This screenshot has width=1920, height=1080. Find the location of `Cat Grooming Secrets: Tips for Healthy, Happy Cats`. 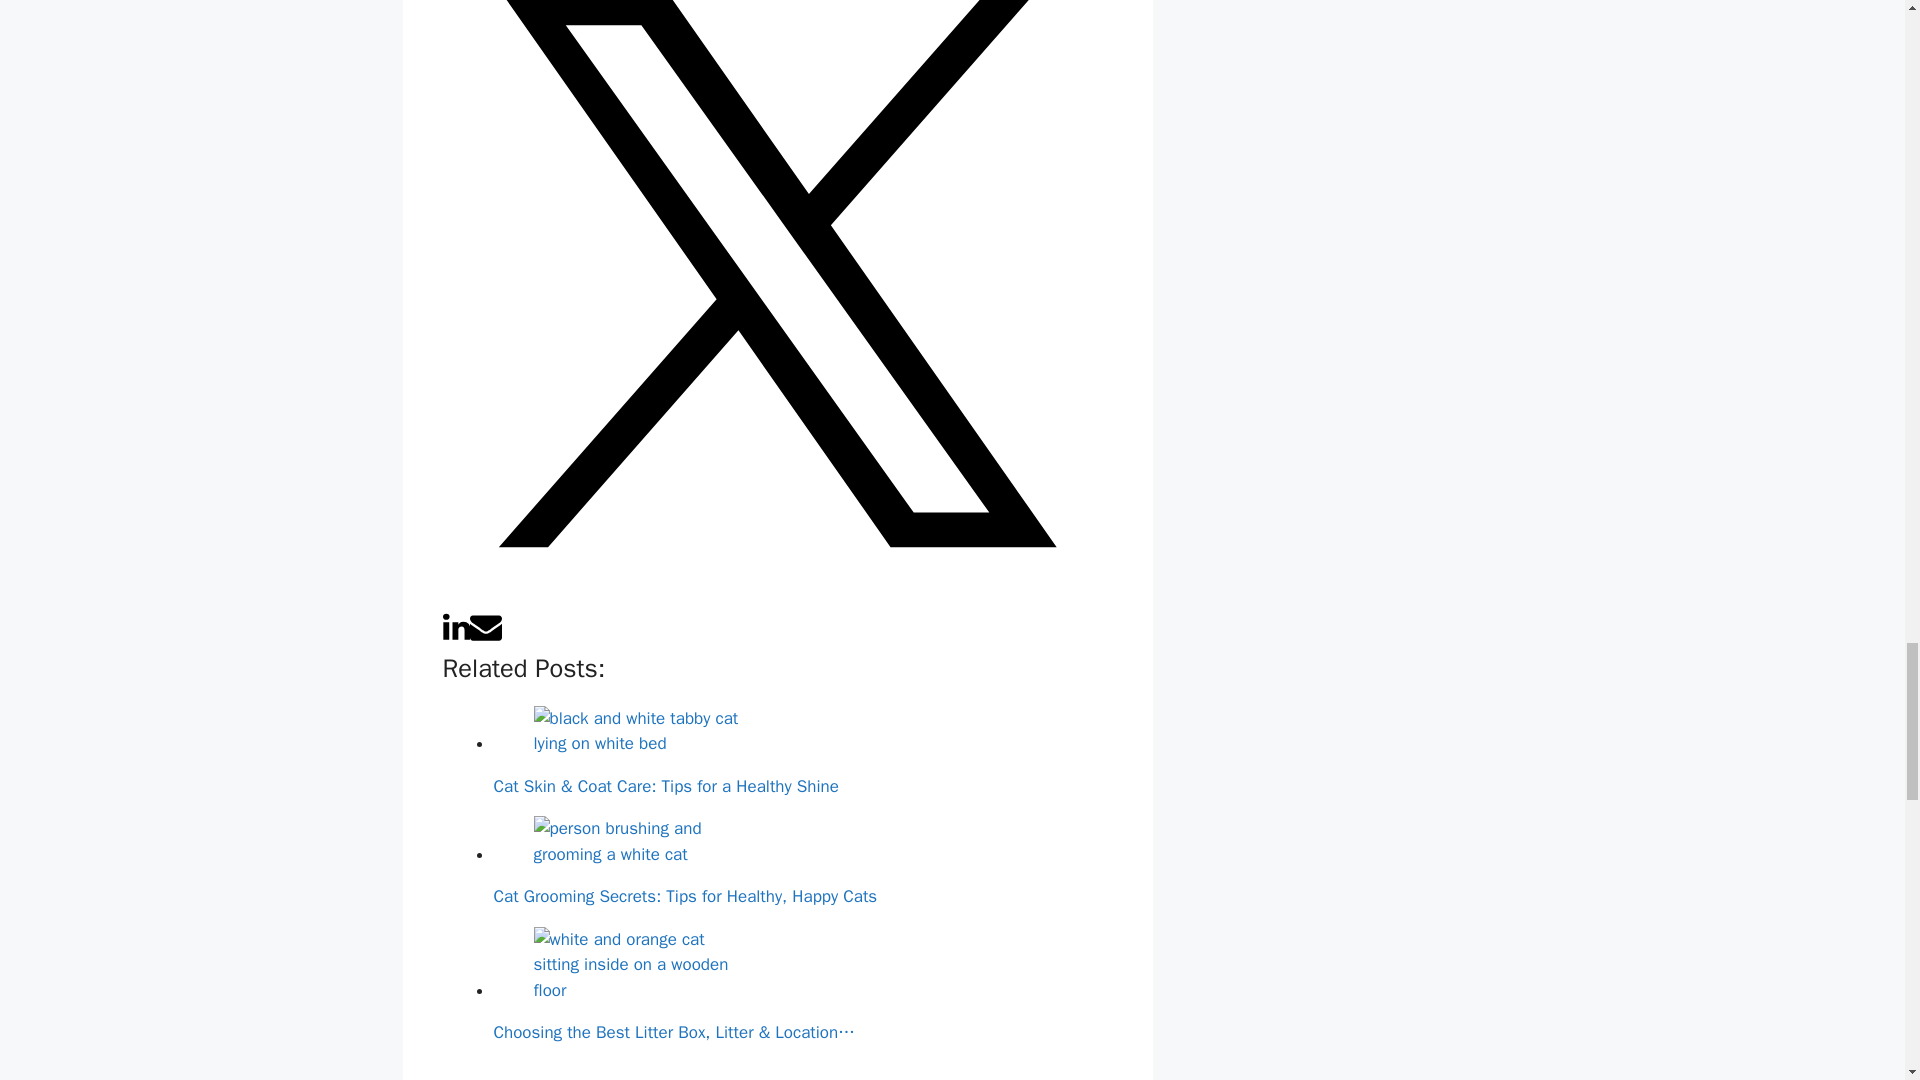

Cat Grooming Secrets: Tips for Healthy, Happy Cats is located at coordinates (644, 842).